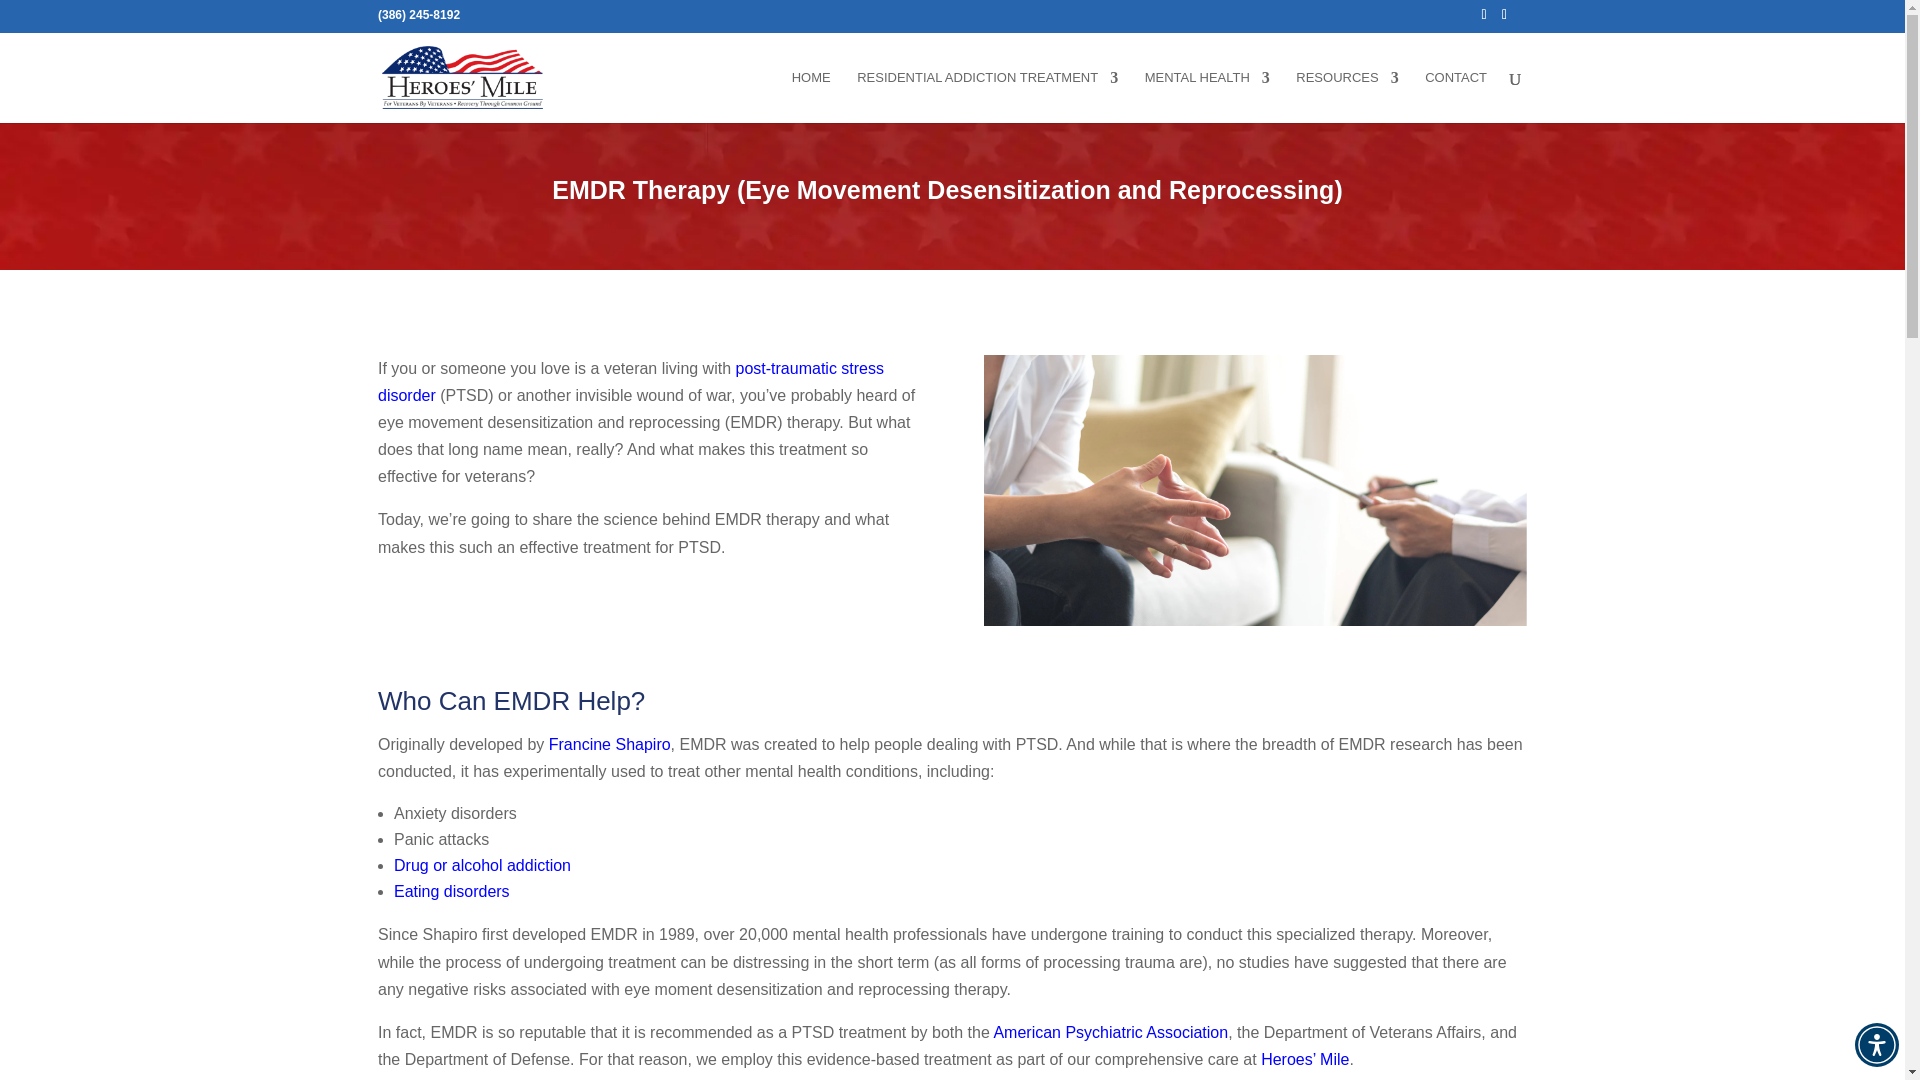 The width and height of the screenshot is (1920, 1080). What do you see at coordinates (419, 19) in the screenshot?
I see `Heroes Mile Phone Number` at bounding box center [419, 19].